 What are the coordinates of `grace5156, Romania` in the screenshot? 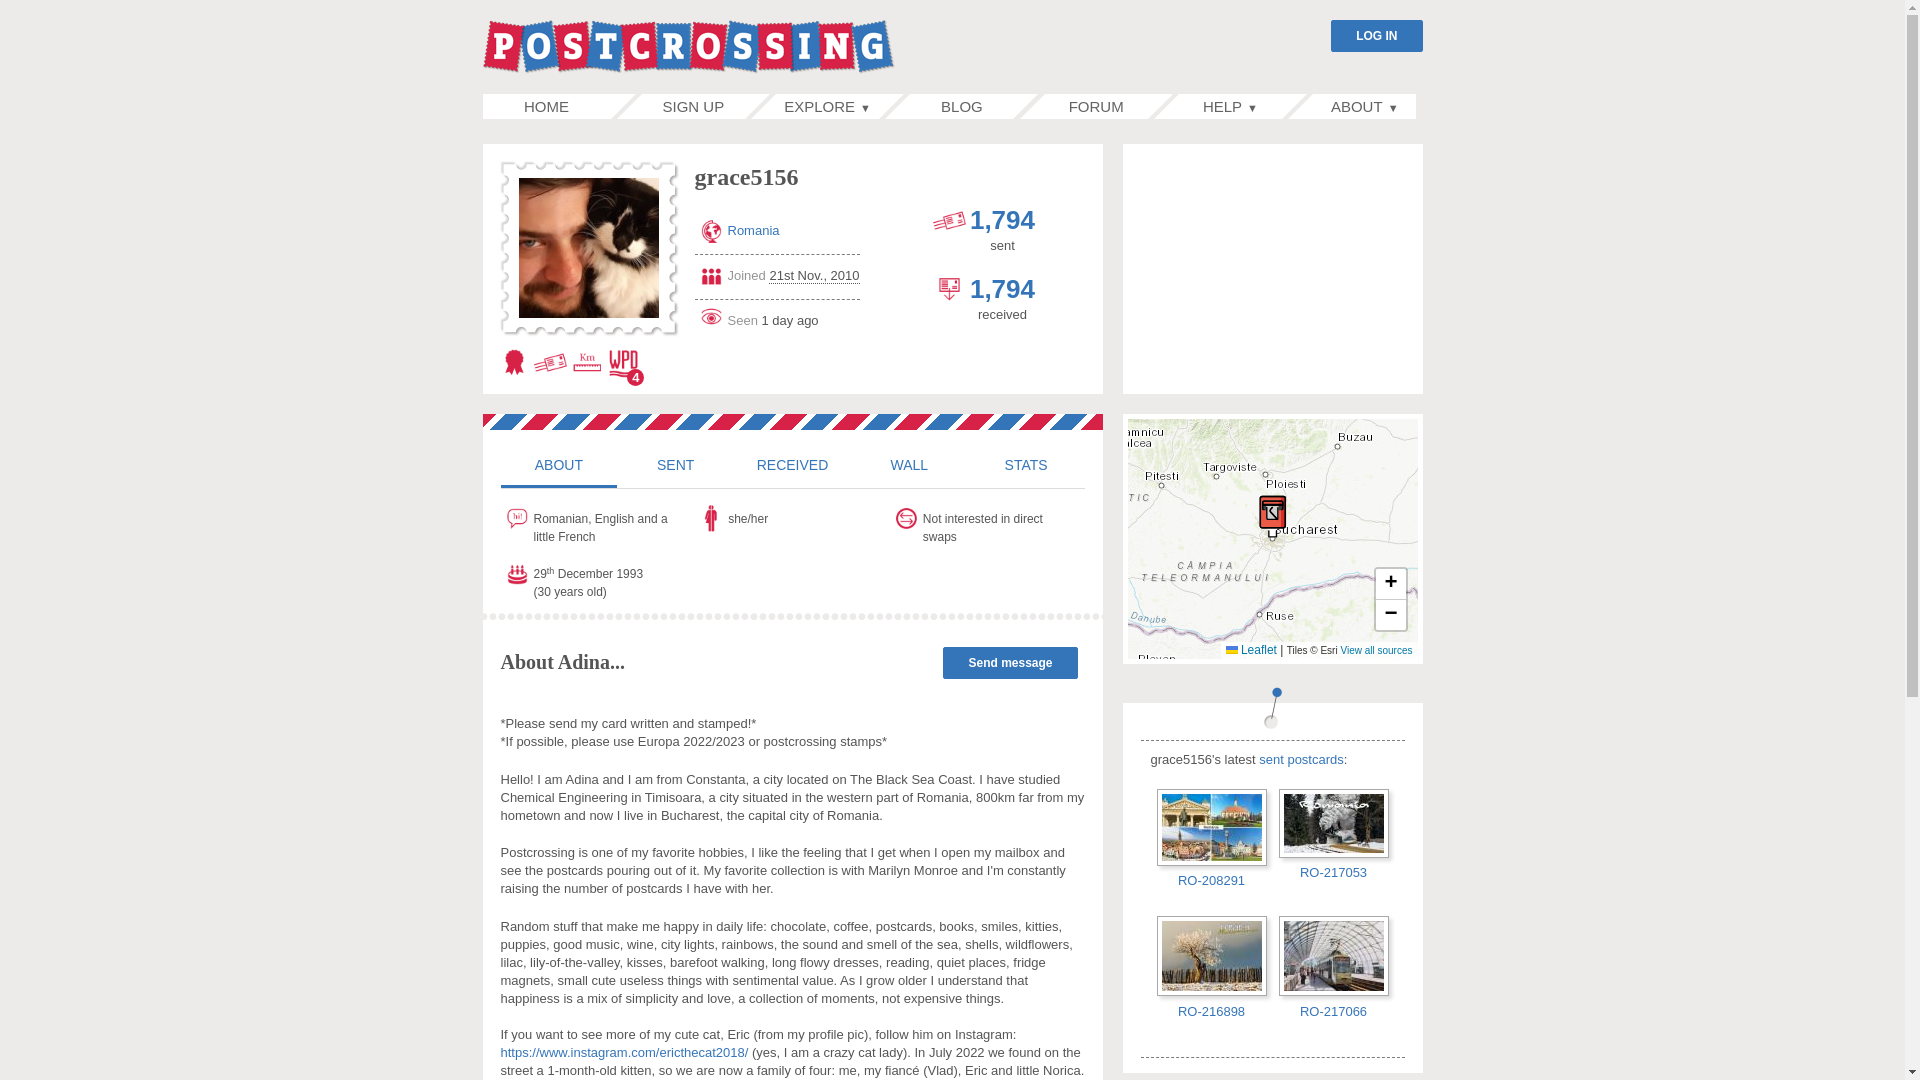 It's located at (588, 248).